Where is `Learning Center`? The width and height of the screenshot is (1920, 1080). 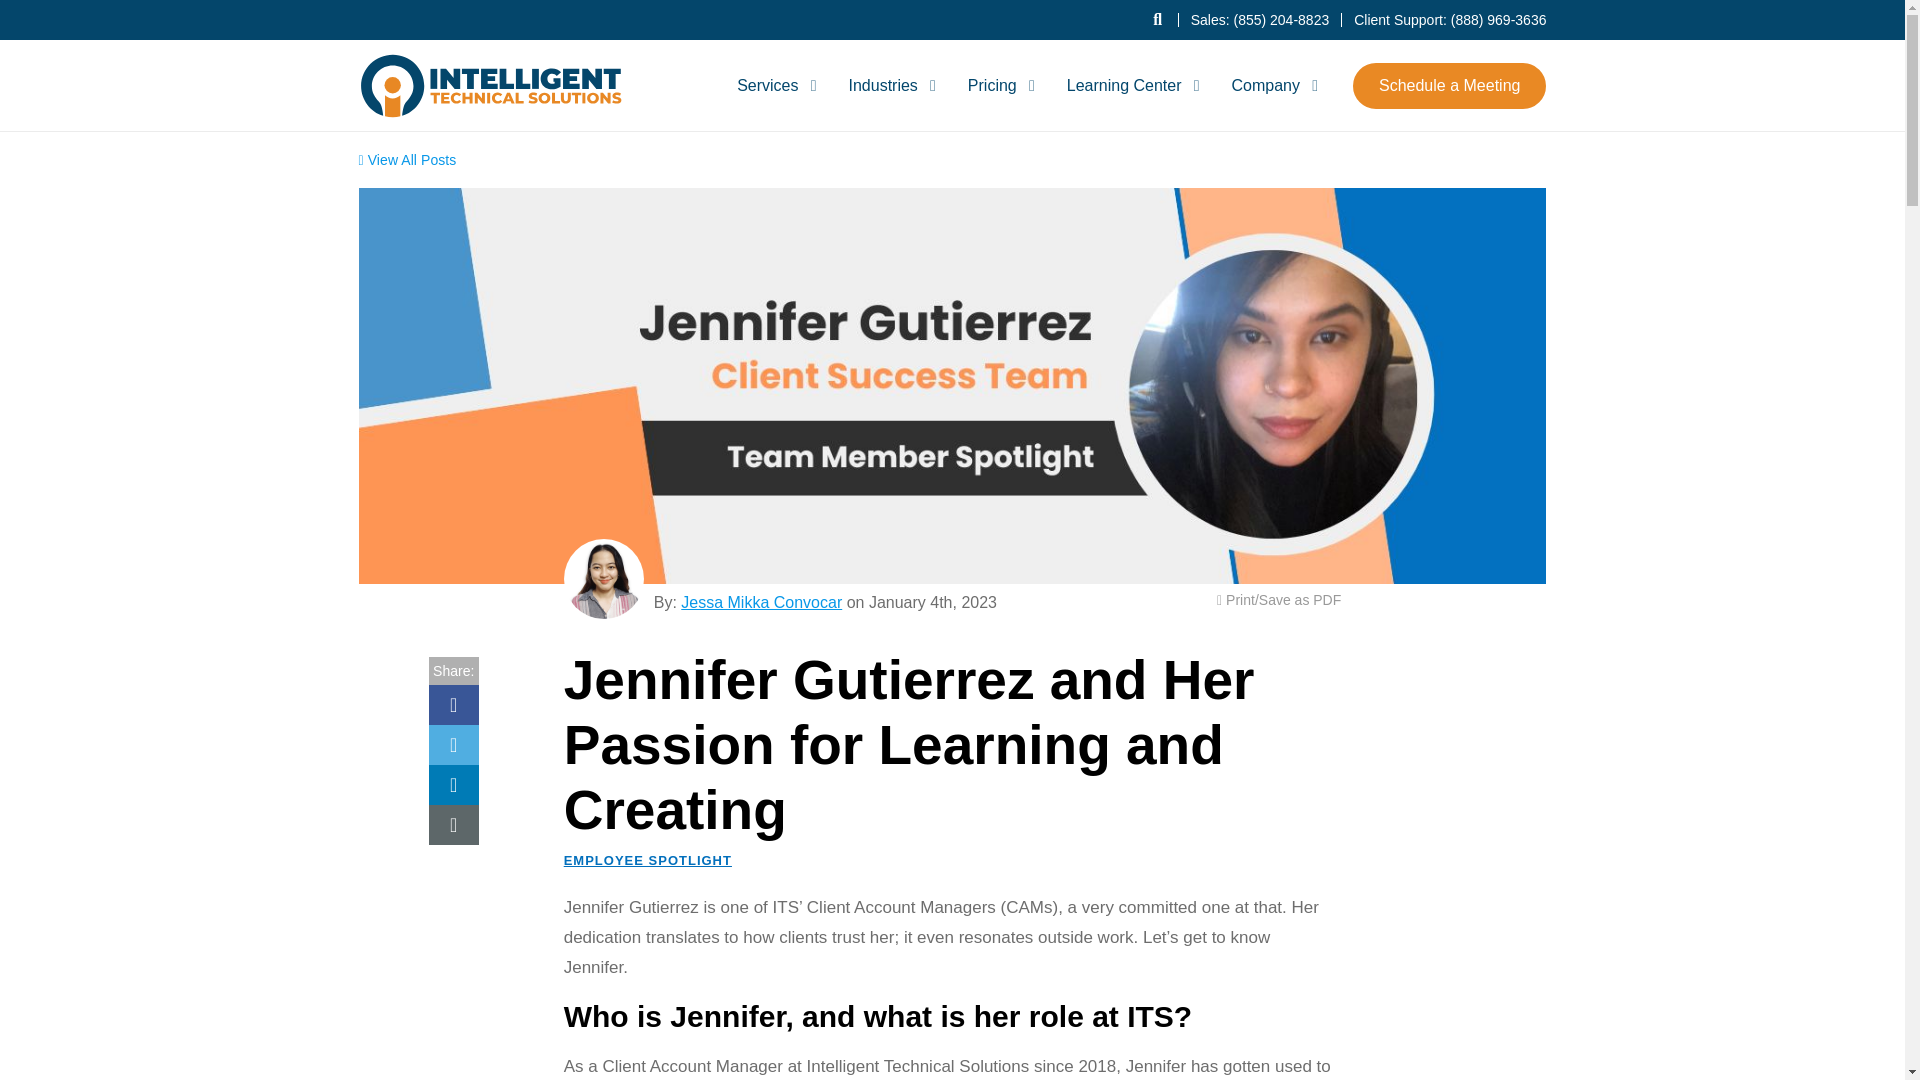 Learning Center is located at coordinates (1130, 84).